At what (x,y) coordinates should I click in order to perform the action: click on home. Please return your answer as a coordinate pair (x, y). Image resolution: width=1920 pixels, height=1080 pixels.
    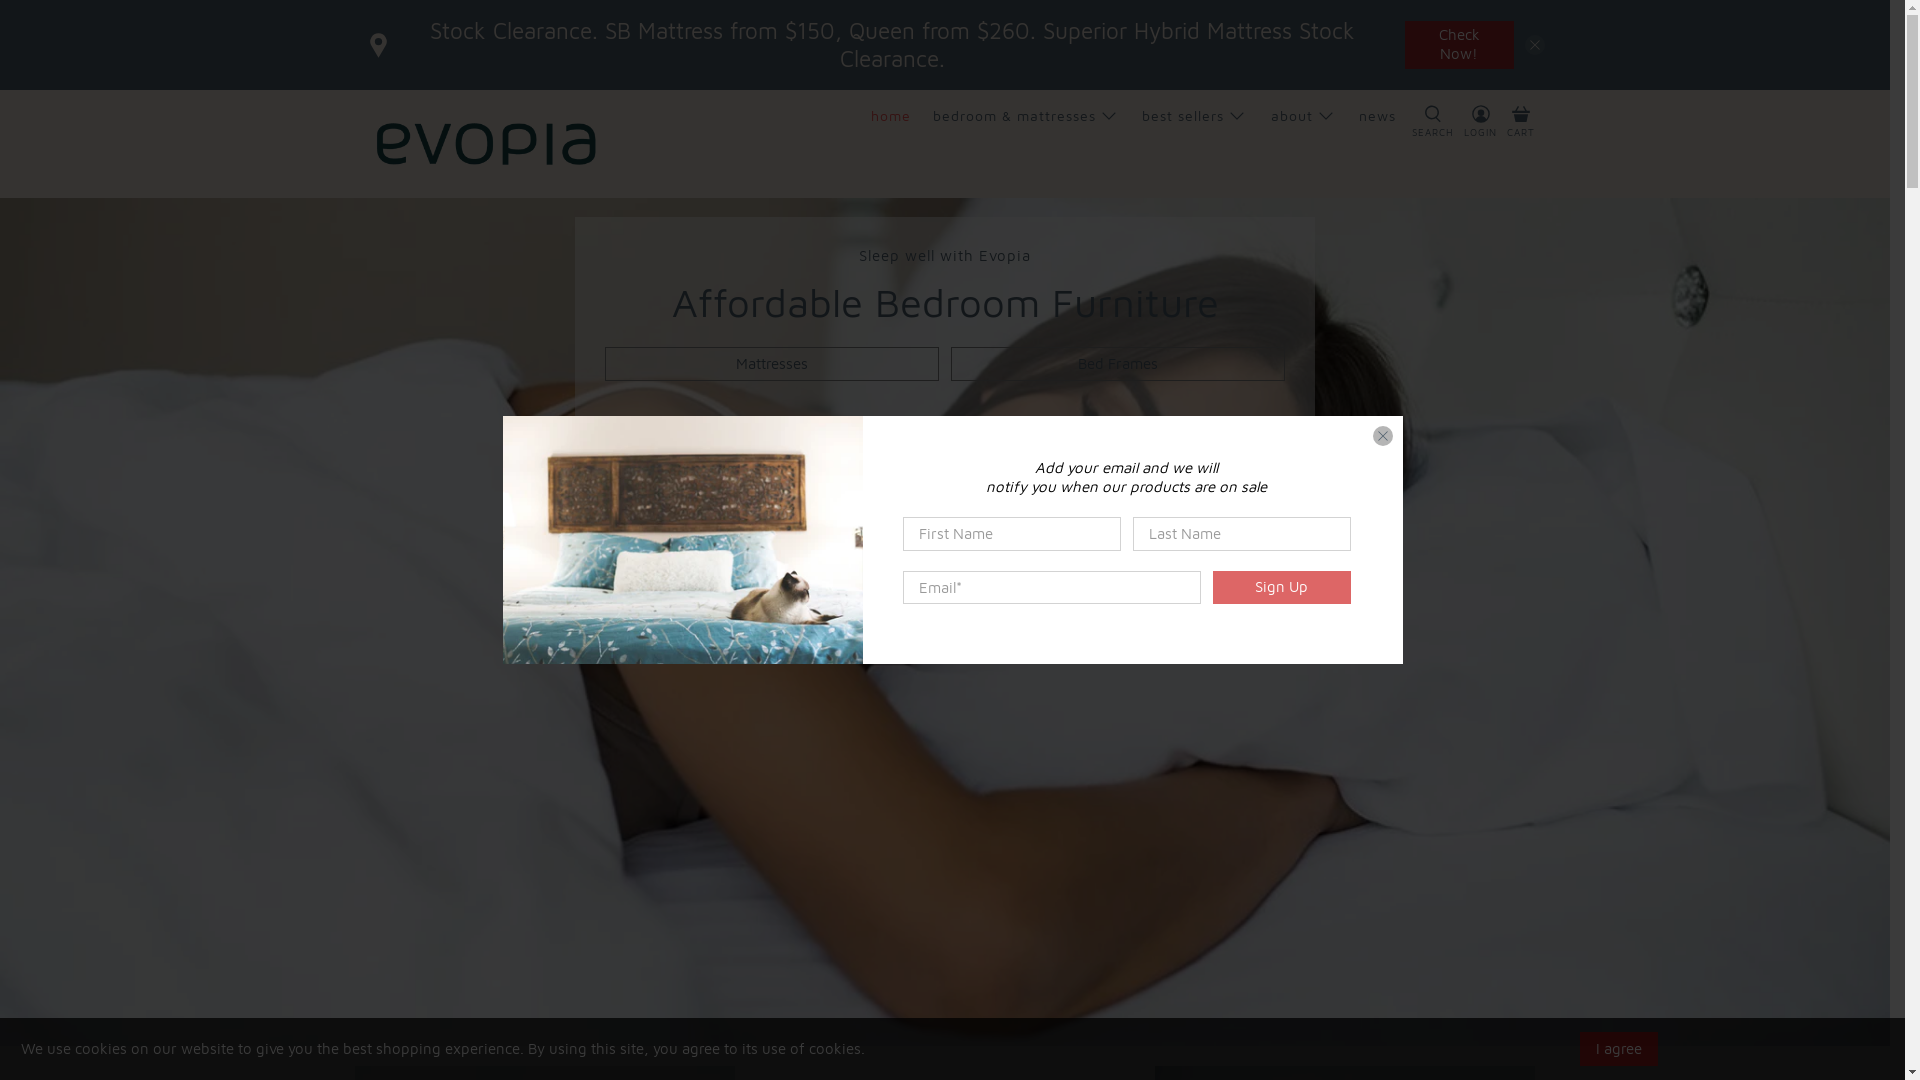
    Looking at the image, I should click on (890, 116).